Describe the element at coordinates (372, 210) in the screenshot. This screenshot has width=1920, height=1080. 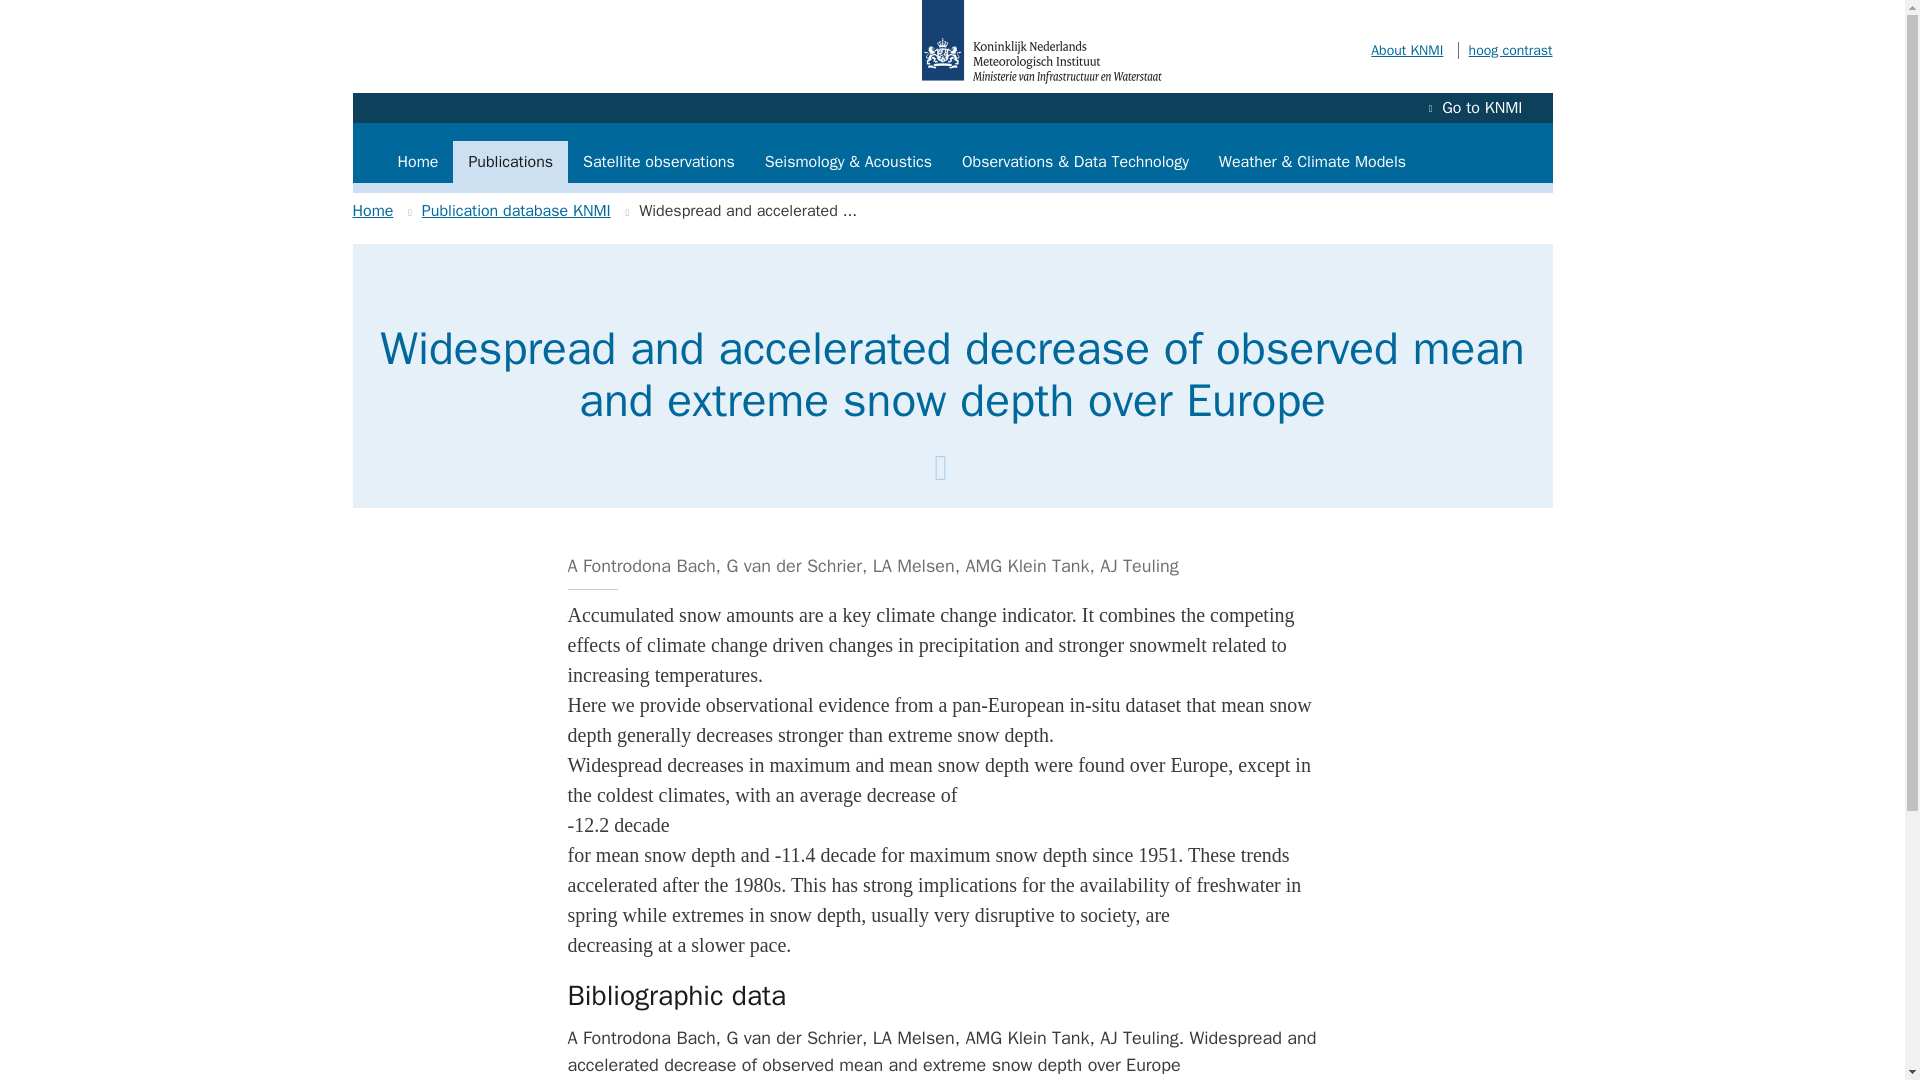
I see `Home` at that location.